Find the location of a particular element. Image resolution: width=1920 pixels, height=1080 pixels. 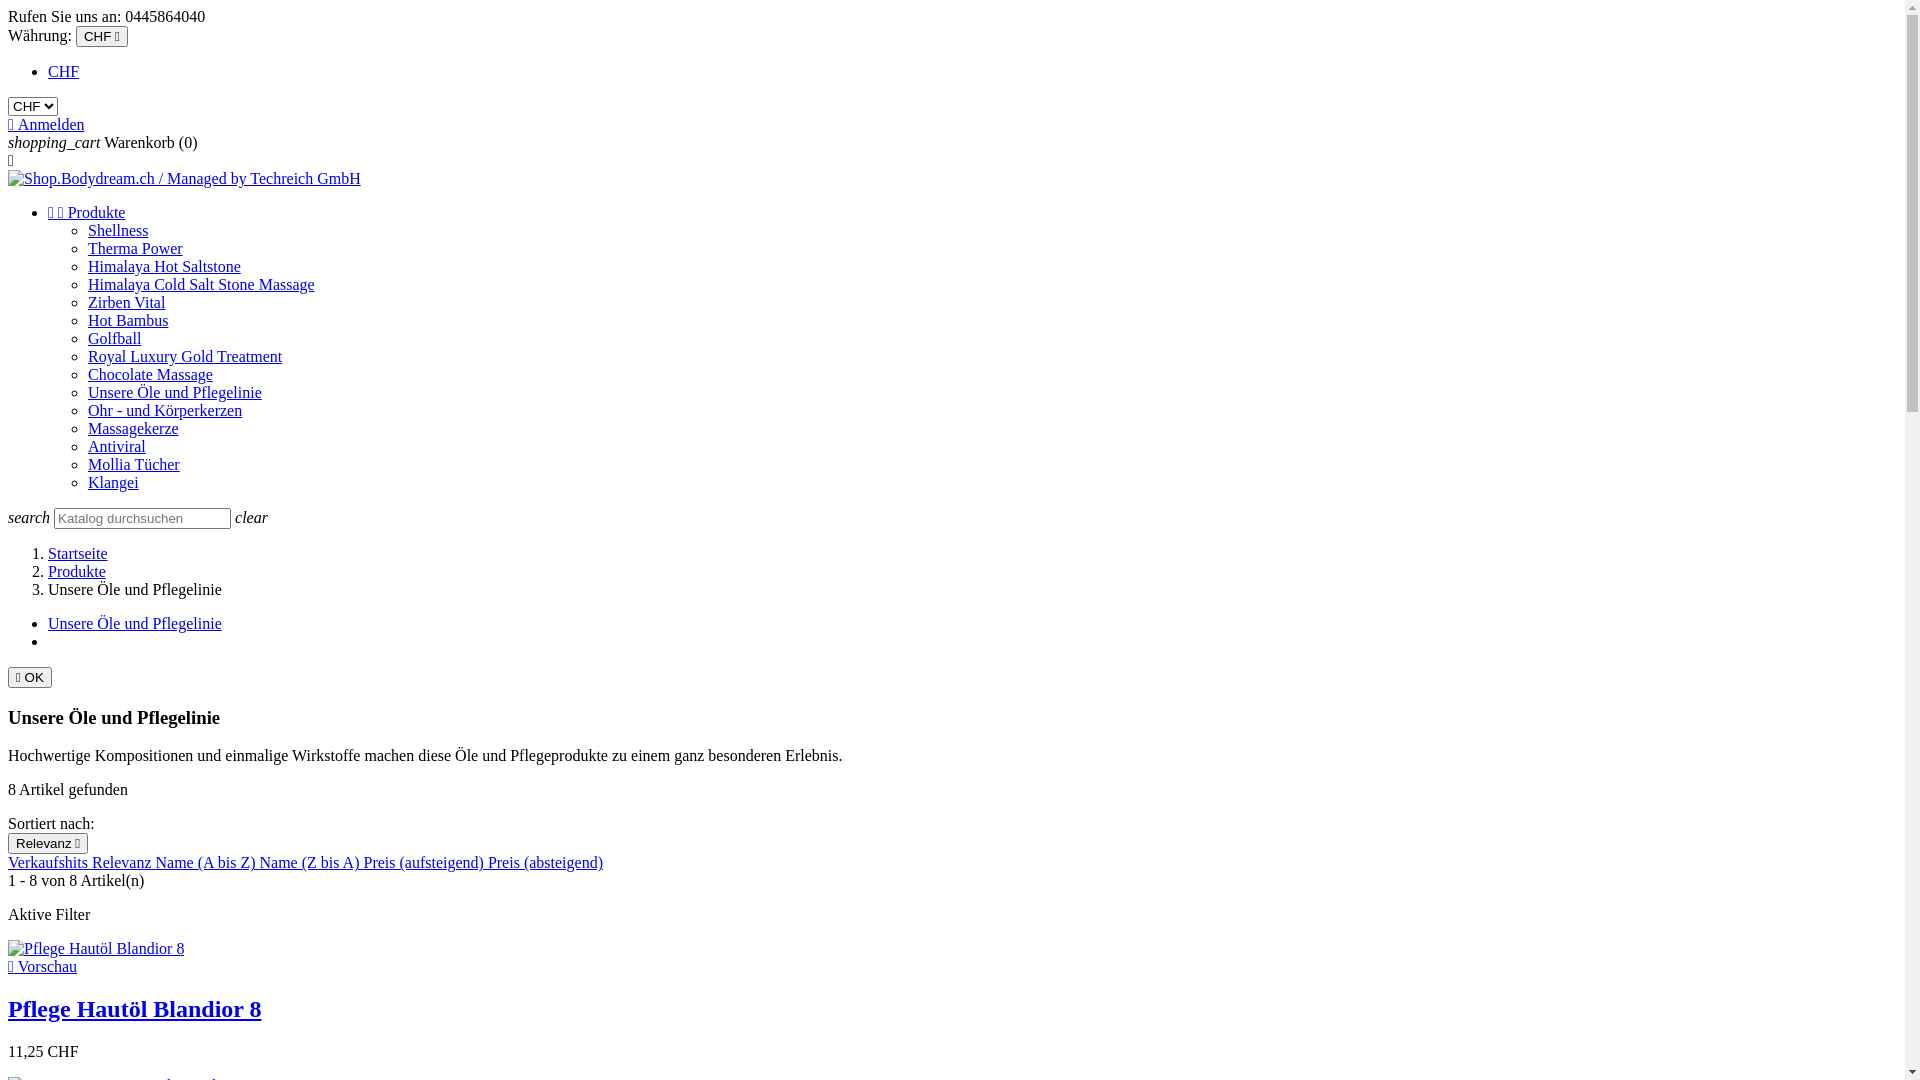

Preis (absteigend) is located at coordinates (546, 862).